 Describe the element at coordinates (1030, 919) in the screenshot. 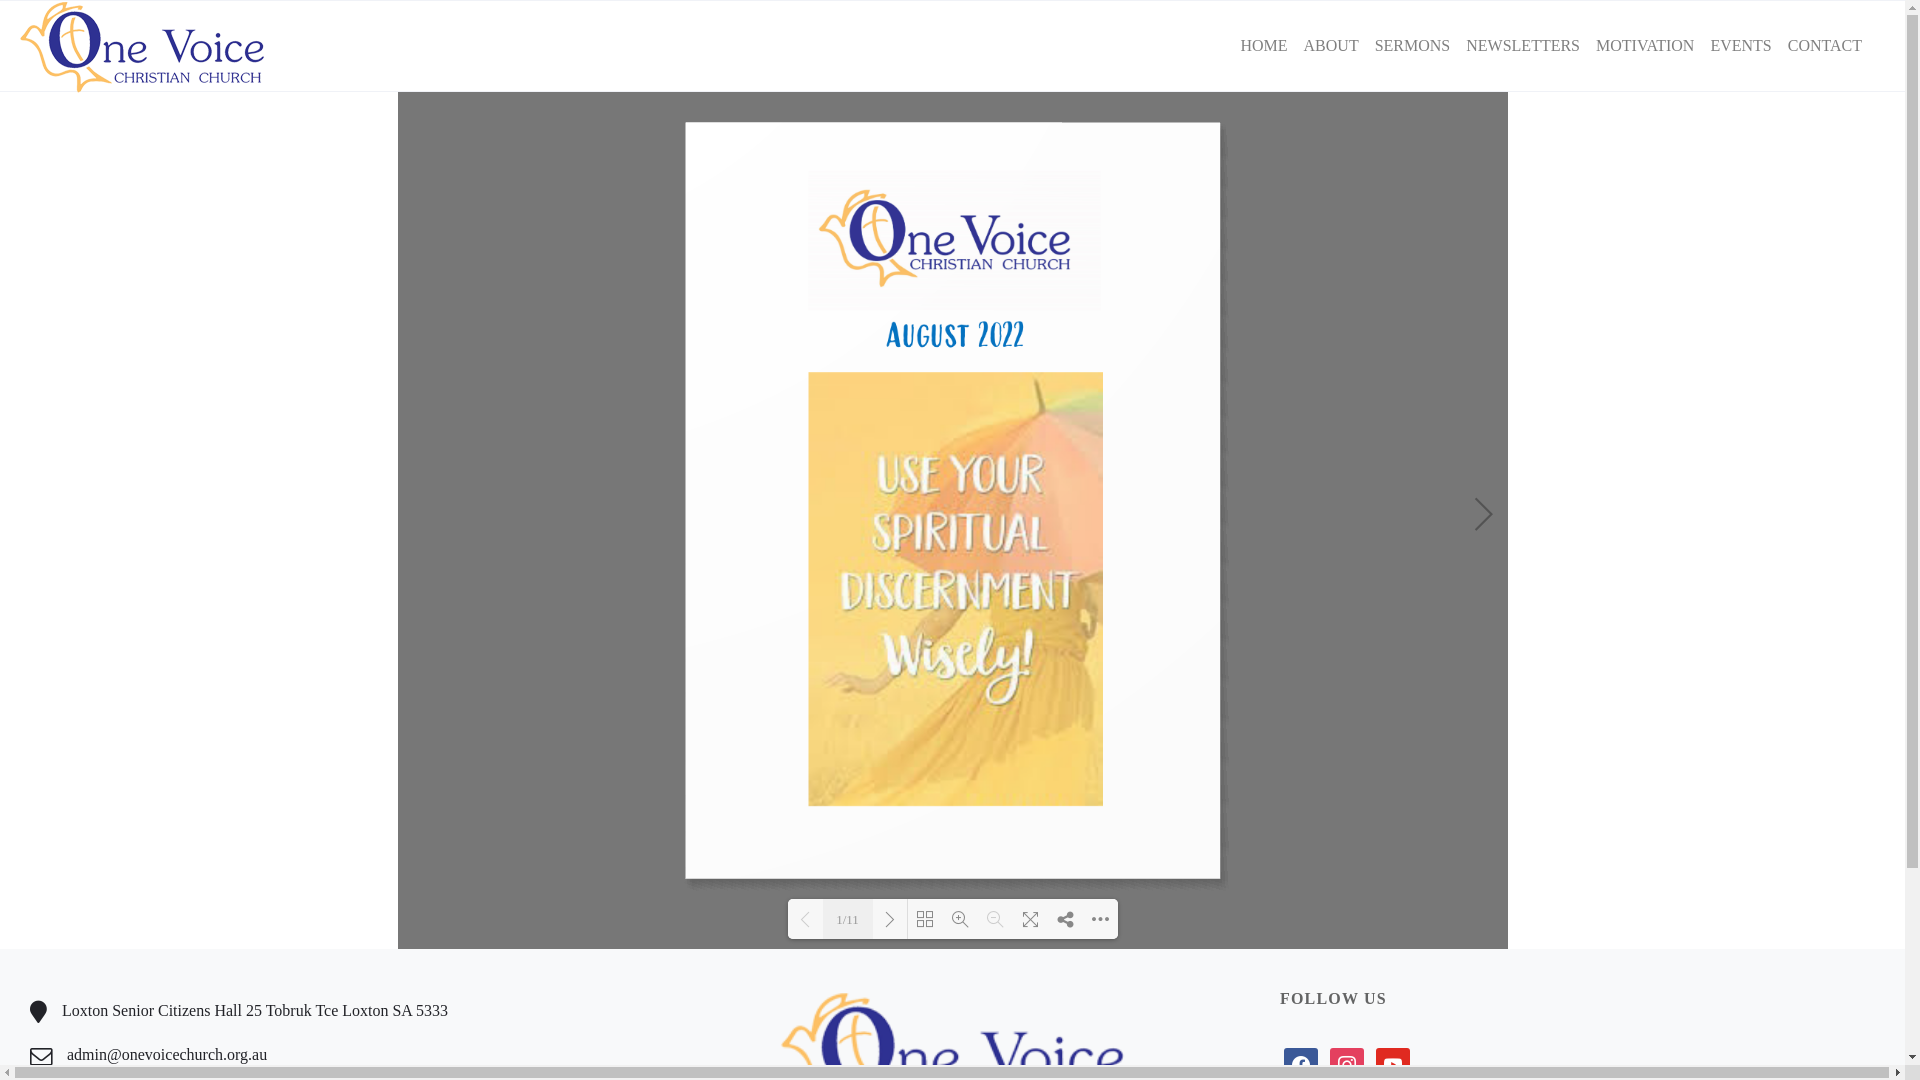

I see `Toggle Fullscreen` at that location.